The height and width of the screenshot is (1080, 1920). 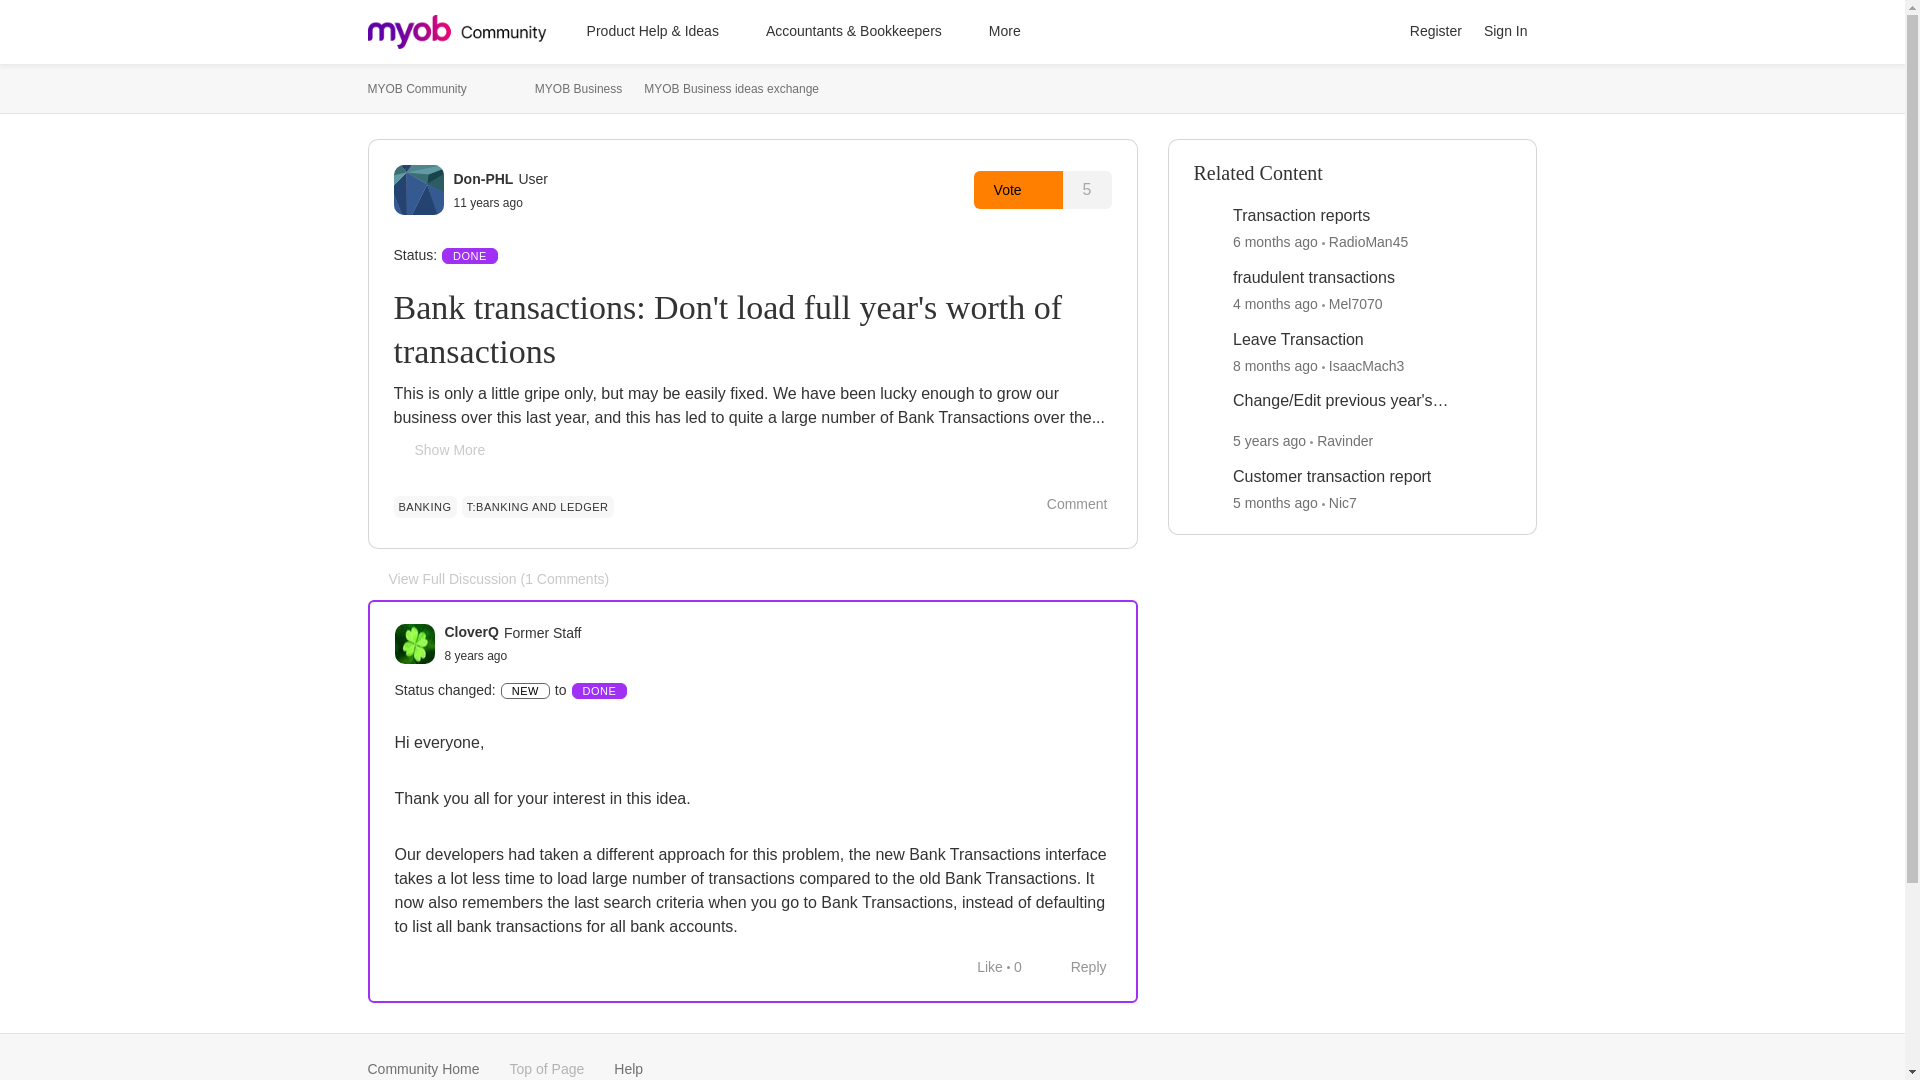 I want to click on MYOB Community, so click(x=417, y=88).